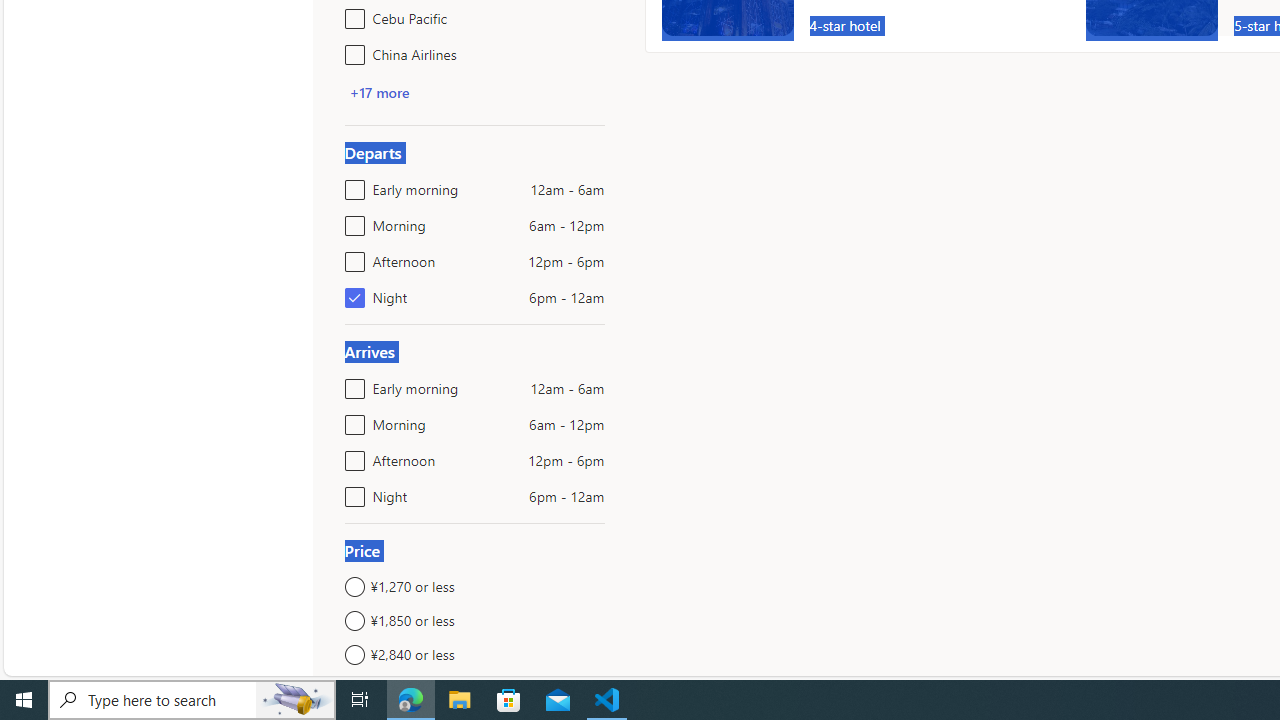  What do you see at coordinates (351, 384) in the screenshot?
I see `Early morning12am - 6am` at bounding box center [351, 384].